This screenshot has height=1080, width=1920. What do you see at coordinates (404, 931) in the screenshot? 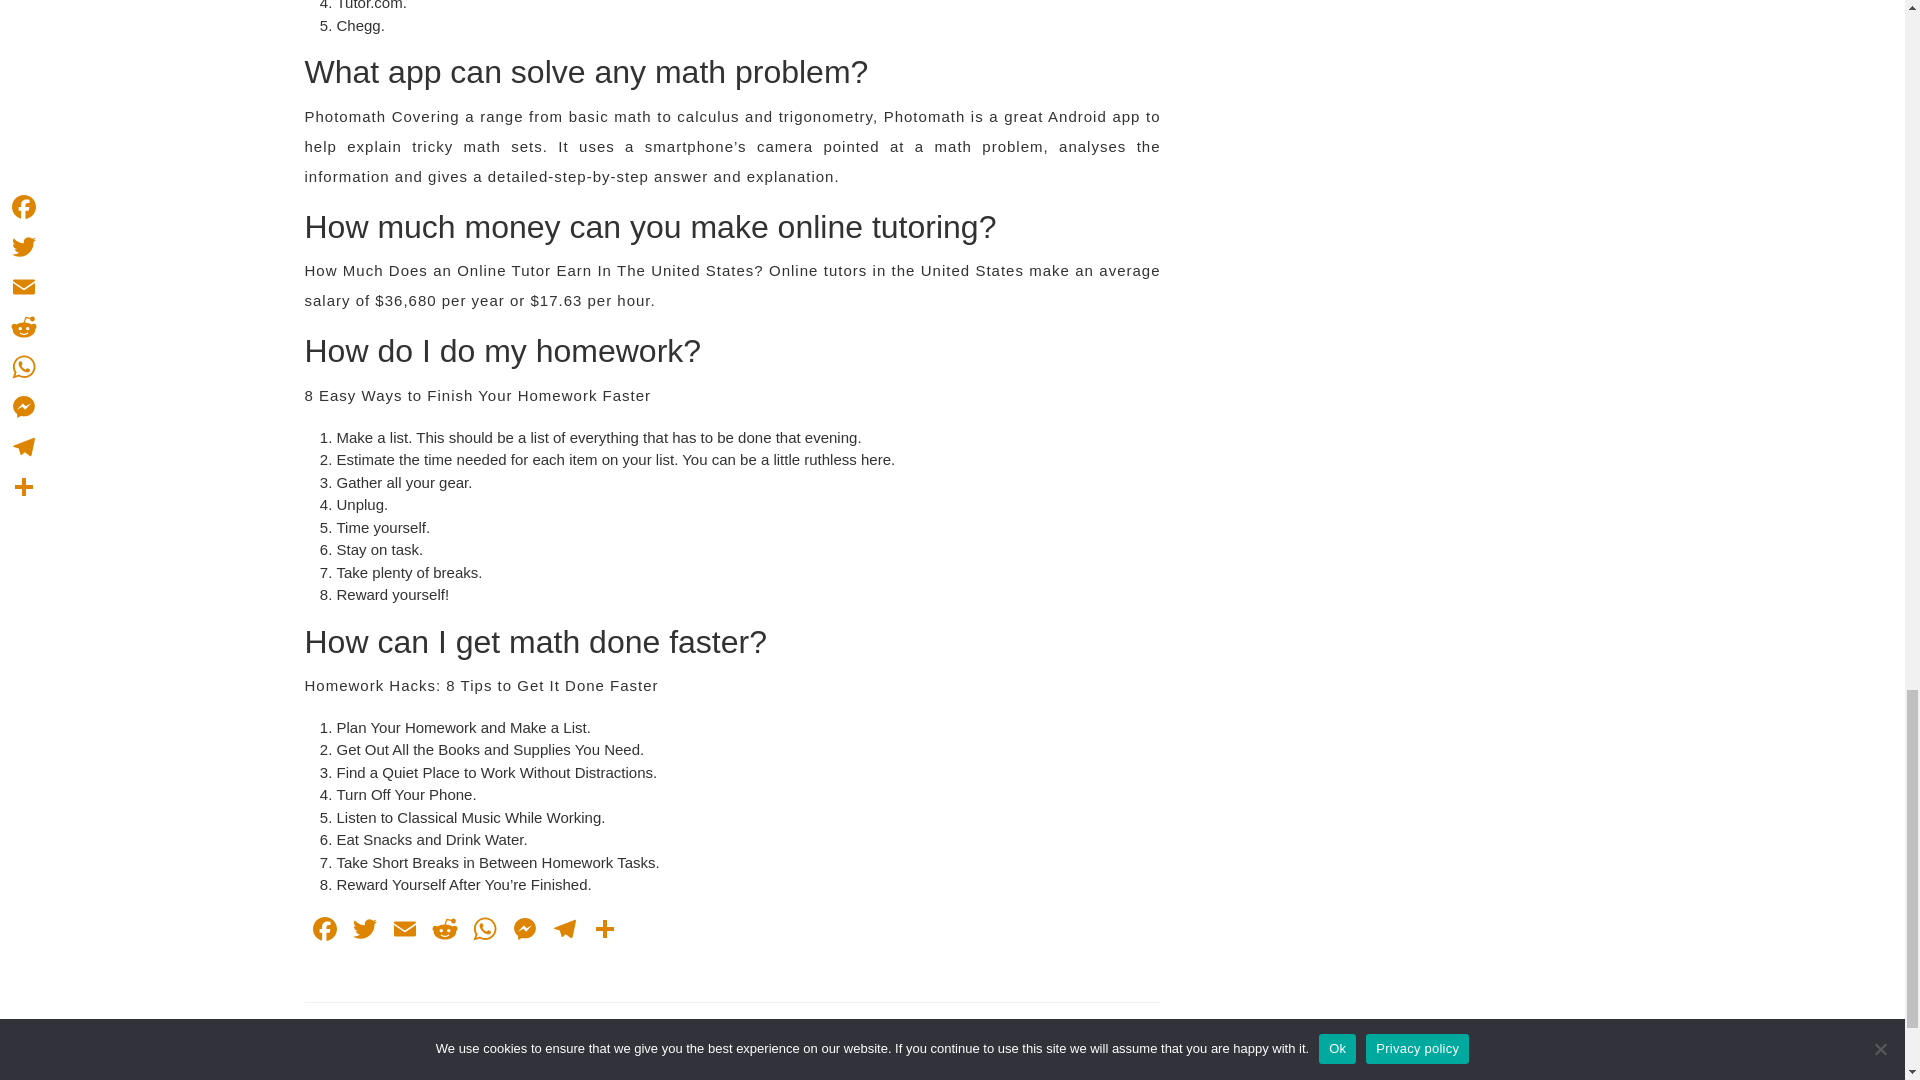
I see `Messenger` at bounding box center [404, 931].